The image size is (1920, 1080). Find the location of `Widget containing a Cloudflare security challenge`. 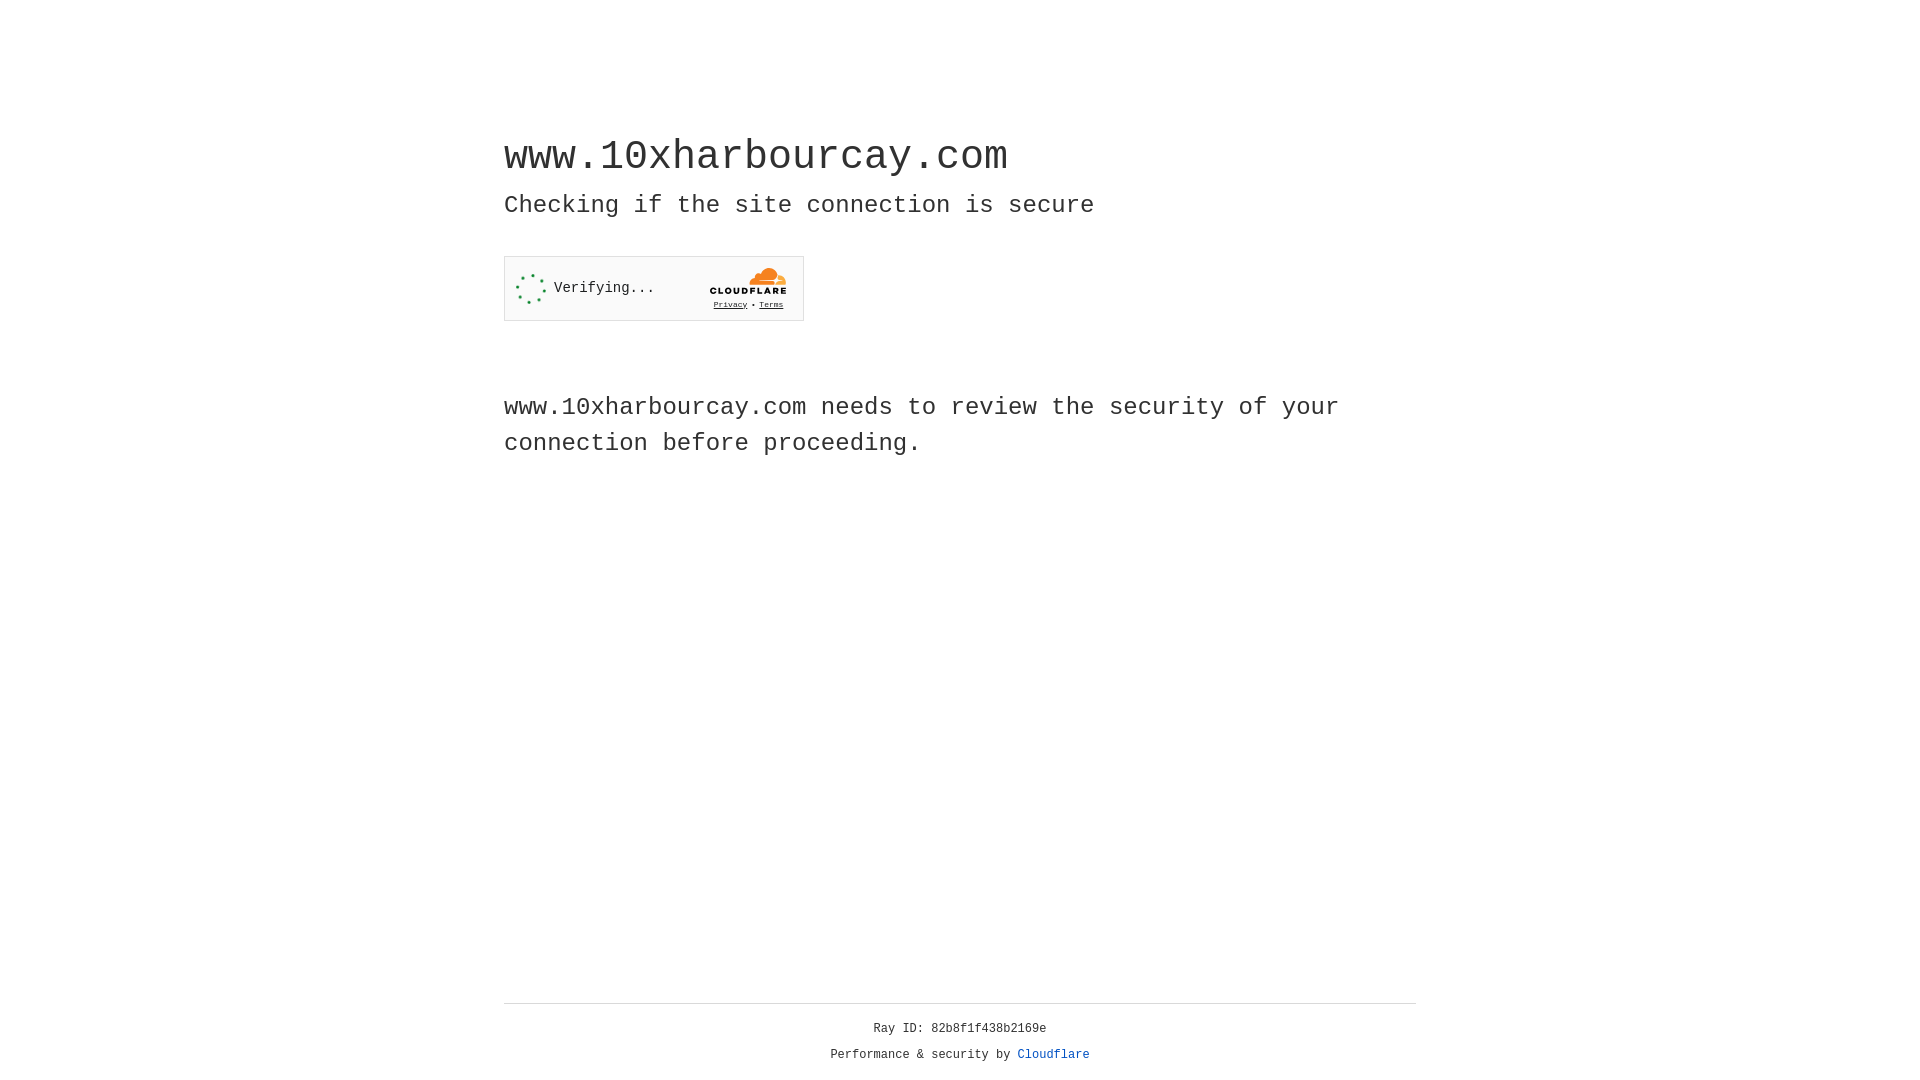

Widget containing a Cloudflare security challenge is located at coordinates (654, 288).